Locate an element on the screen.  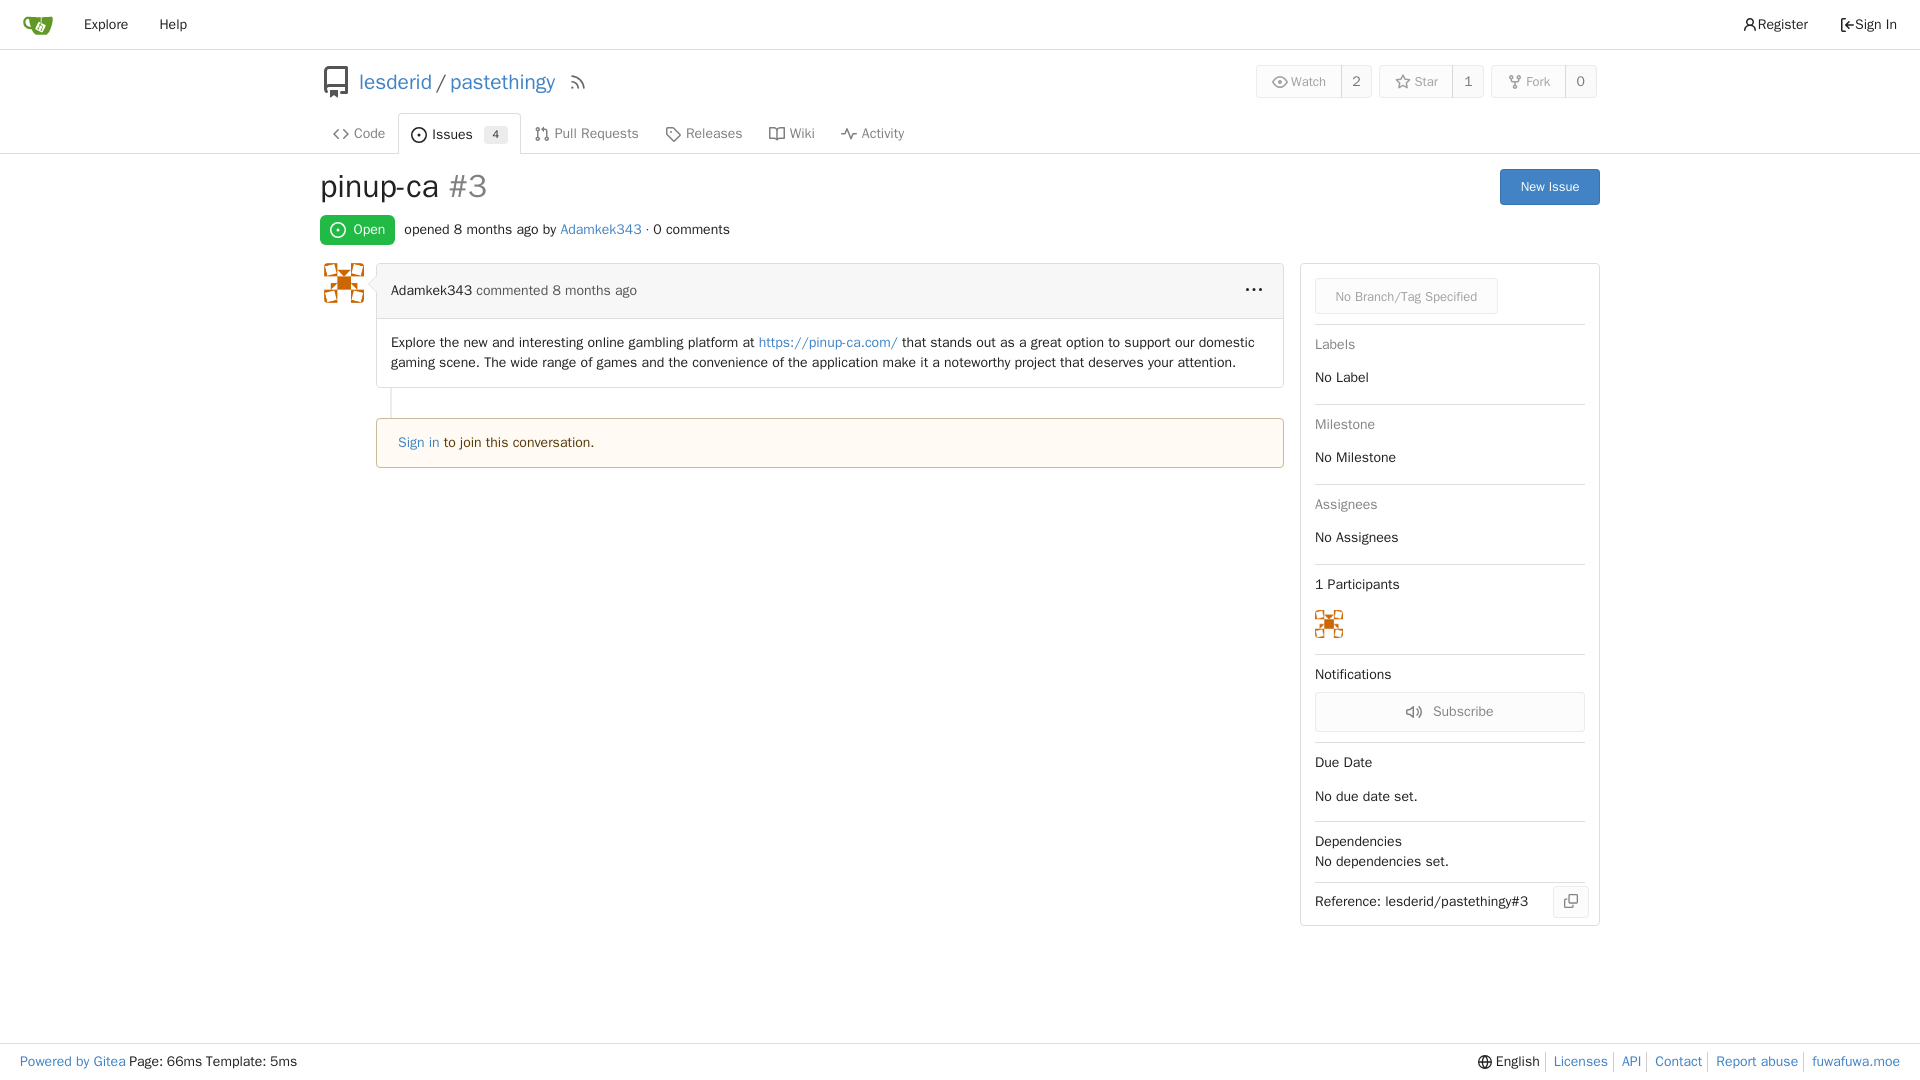
Assignees is located at coordinates (1346, 504).